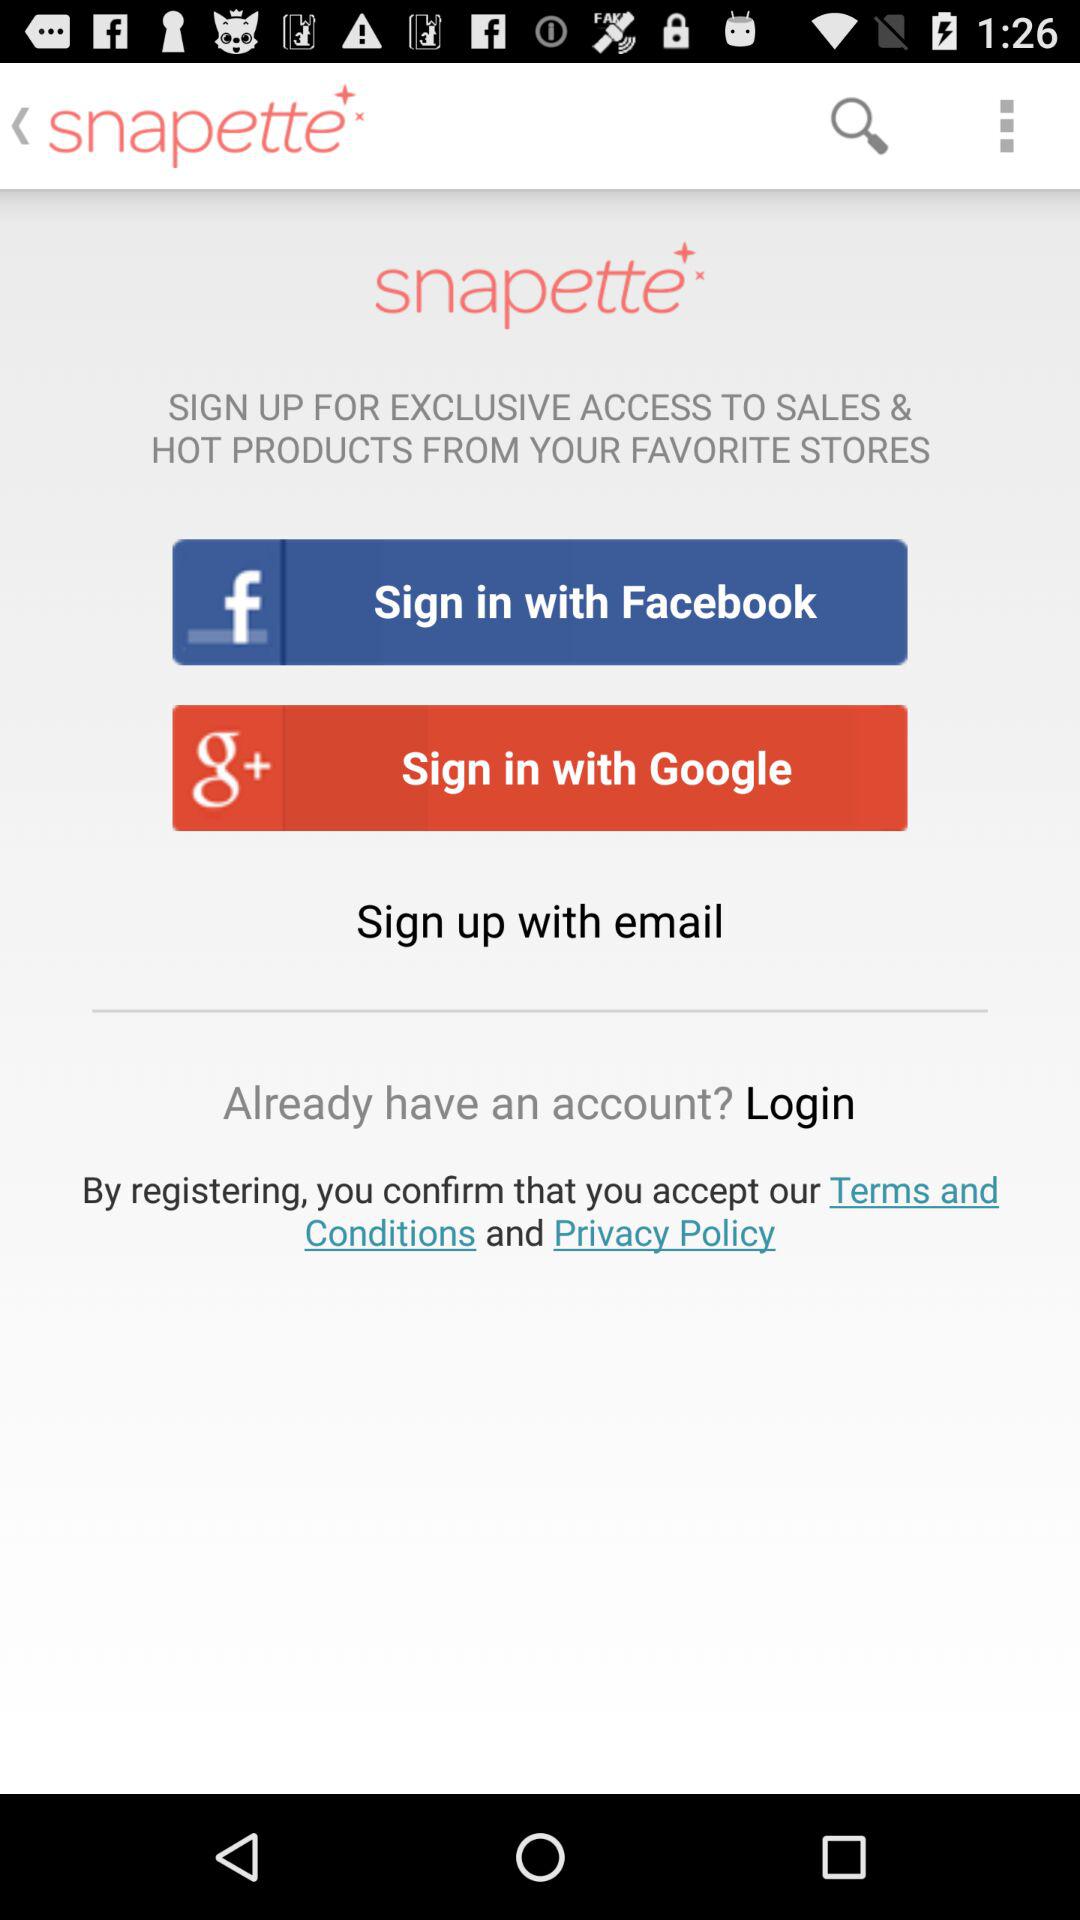  Describe the element at coordinates (540, 1101) in the screenshot. I see `choose already have an` at that location.